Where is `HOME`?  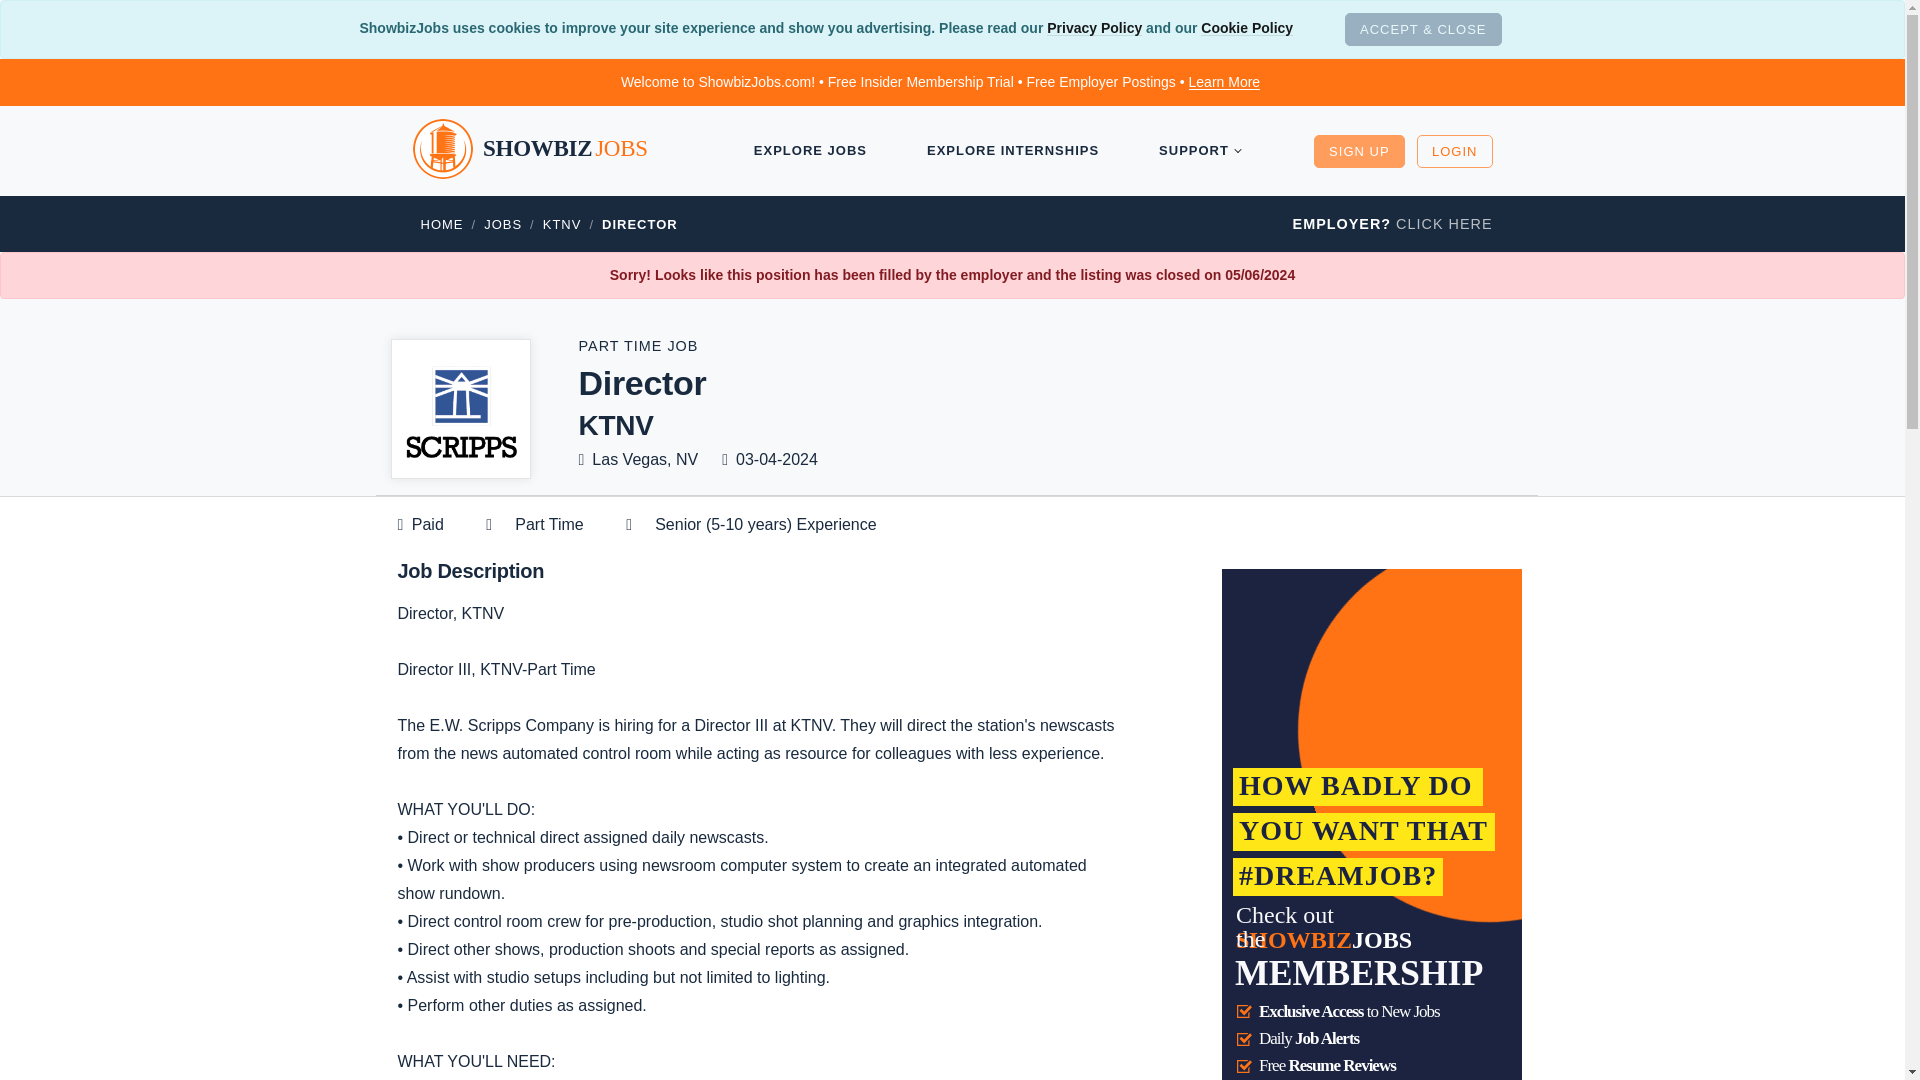
HOME is located at coordinates (441, 224).